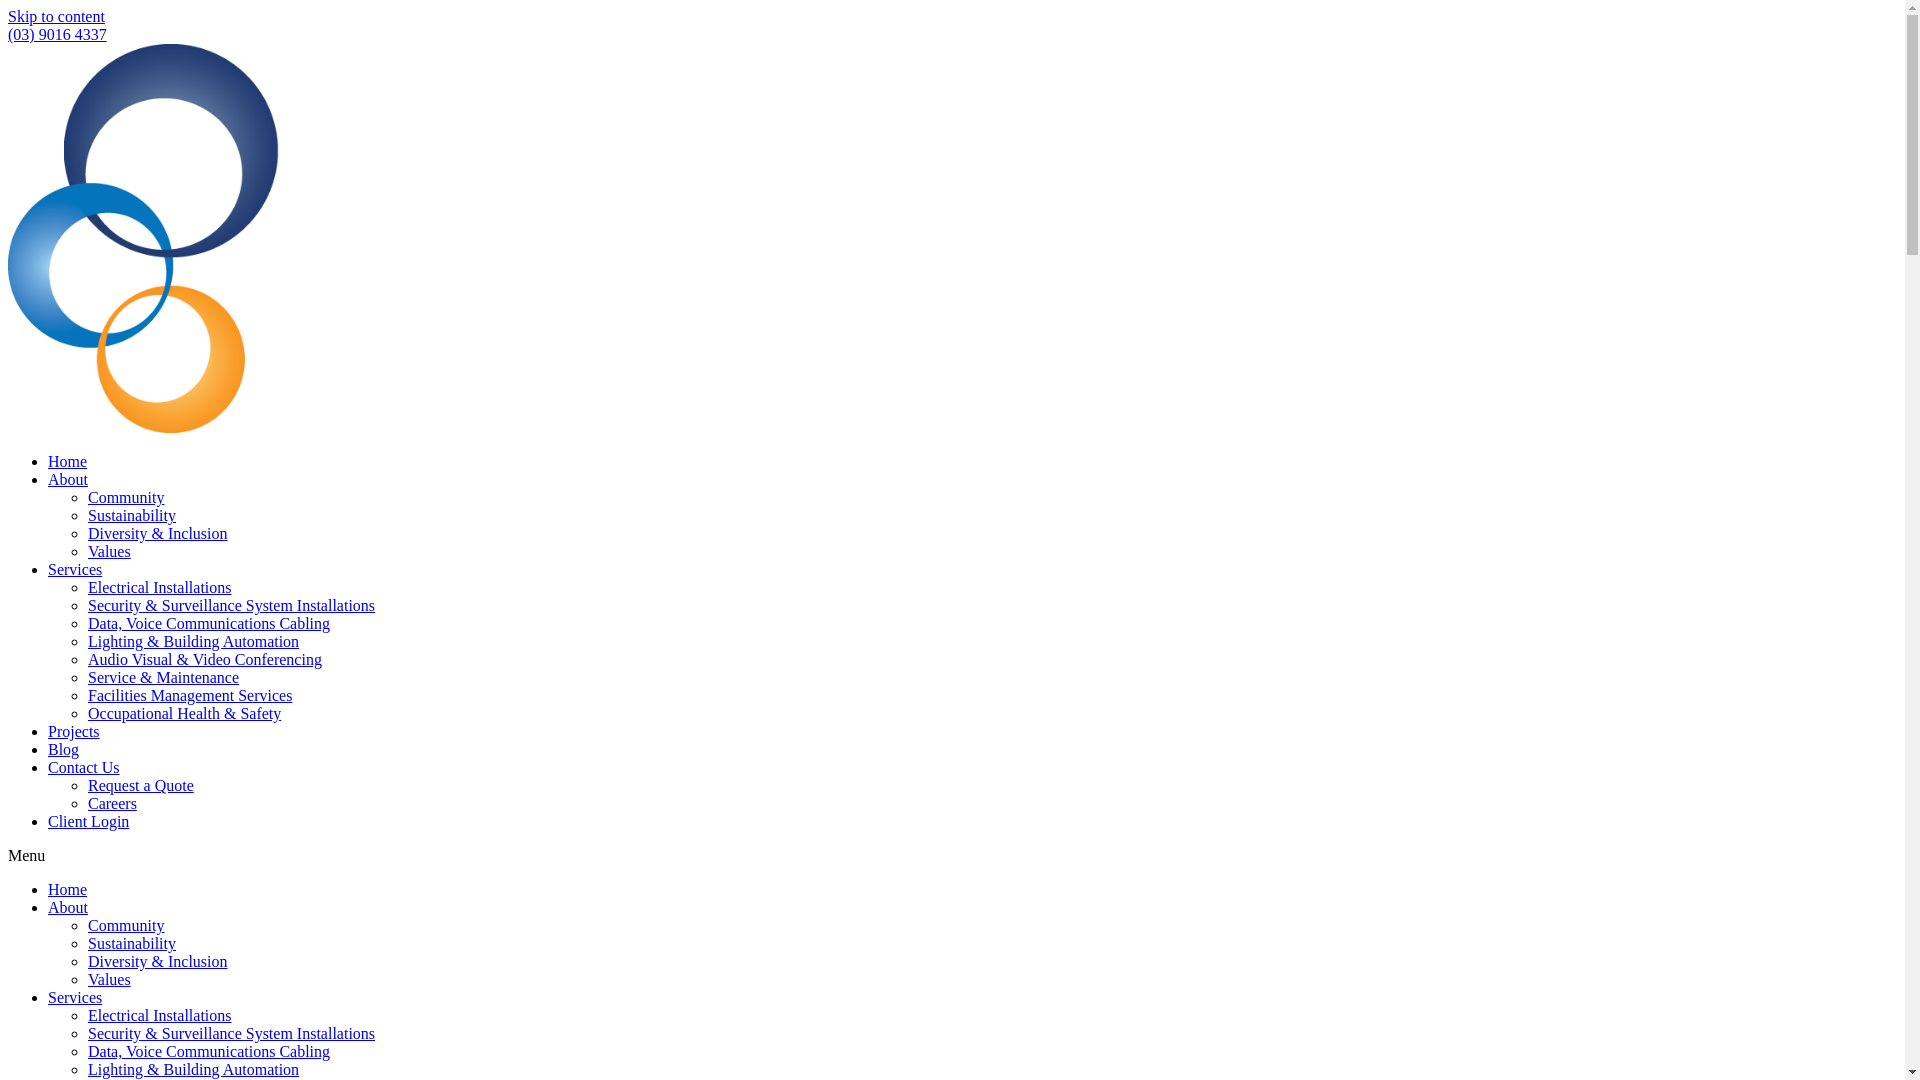 This screenshot has height=1080, width=1920. What do you see at coordinates (232, 1034) in the screenshot?
I see `Security & Surveillance System Installations` at bounding box center [232, 1034].